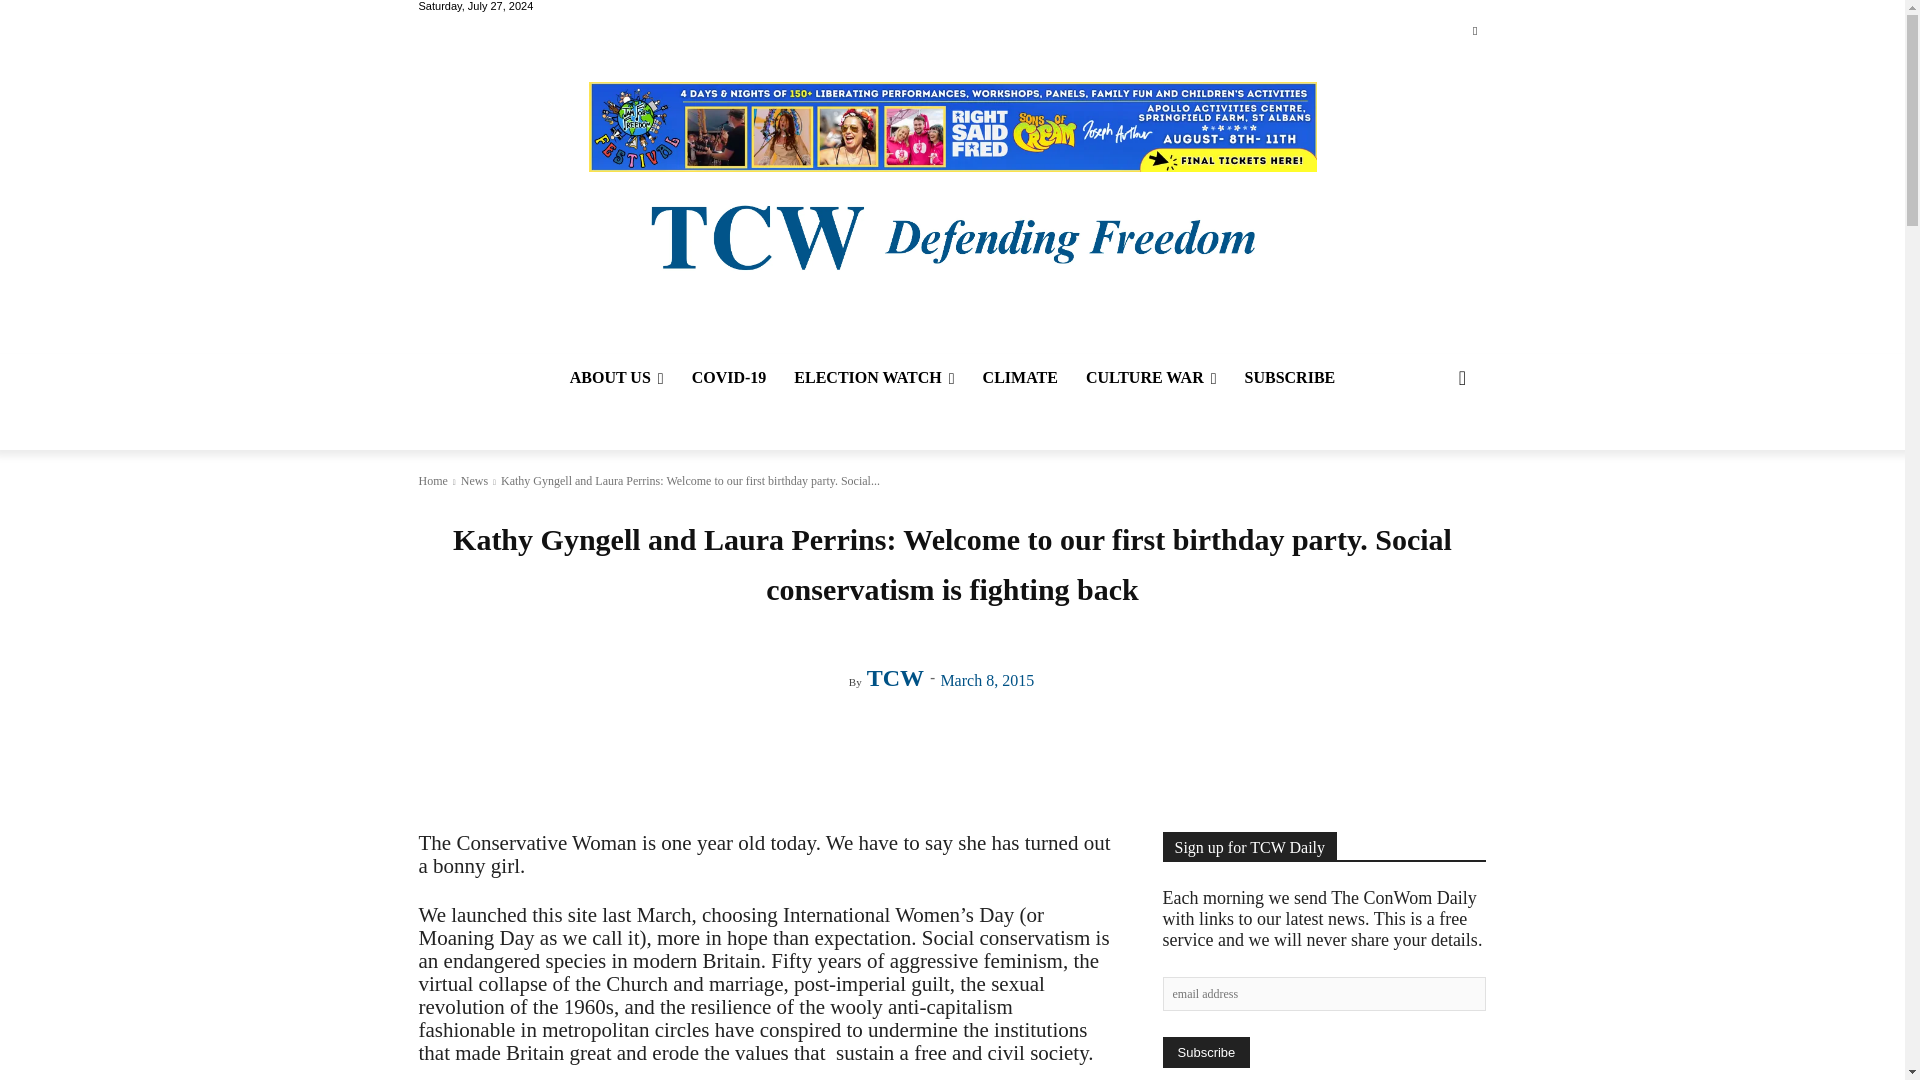  Describe the element at coordinates (1474, 32) in the screenshot. I see `Twitter` at that location.